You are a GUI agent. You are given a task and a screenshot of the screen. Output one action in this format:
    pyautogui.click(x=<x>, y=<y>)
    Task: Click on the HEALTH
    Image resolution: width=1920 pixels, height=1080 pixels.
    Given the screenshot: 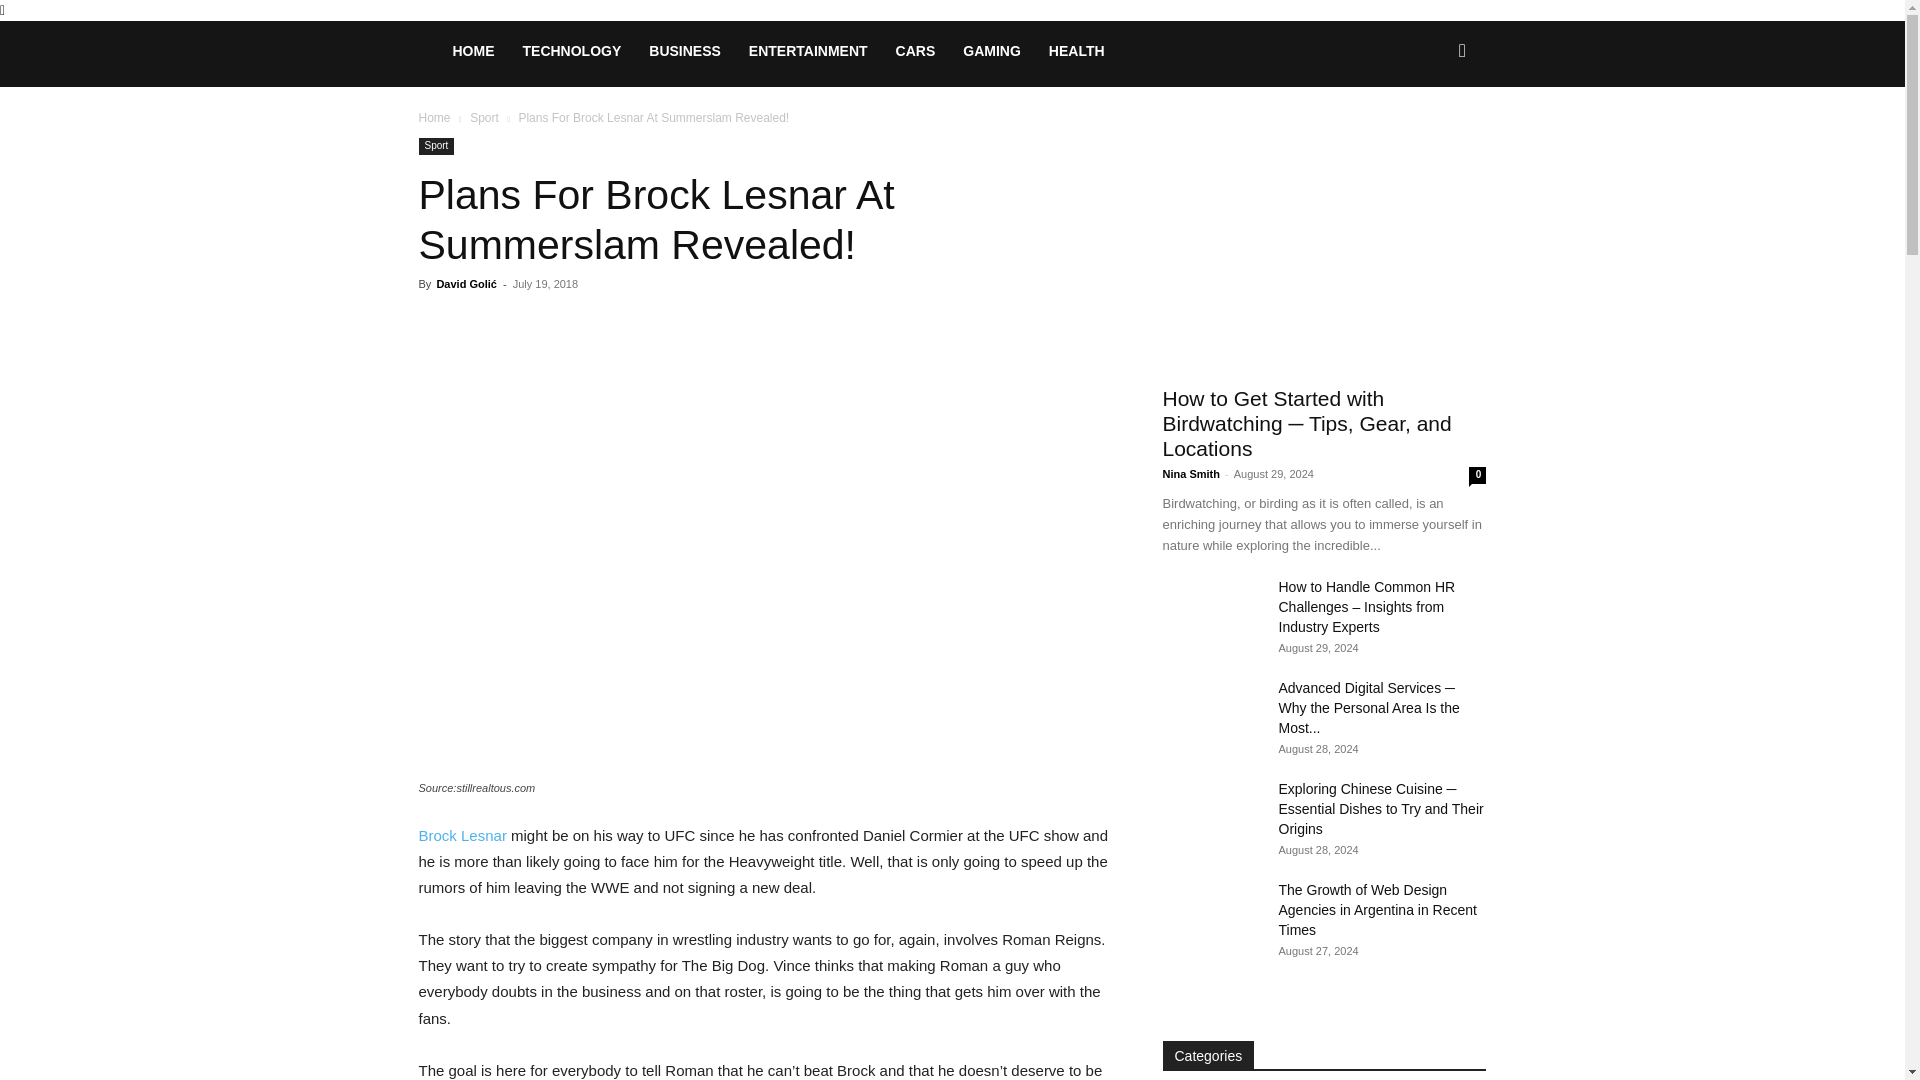 What is the action you would take?
    pyautogui.click(x=1076, y=50)
    